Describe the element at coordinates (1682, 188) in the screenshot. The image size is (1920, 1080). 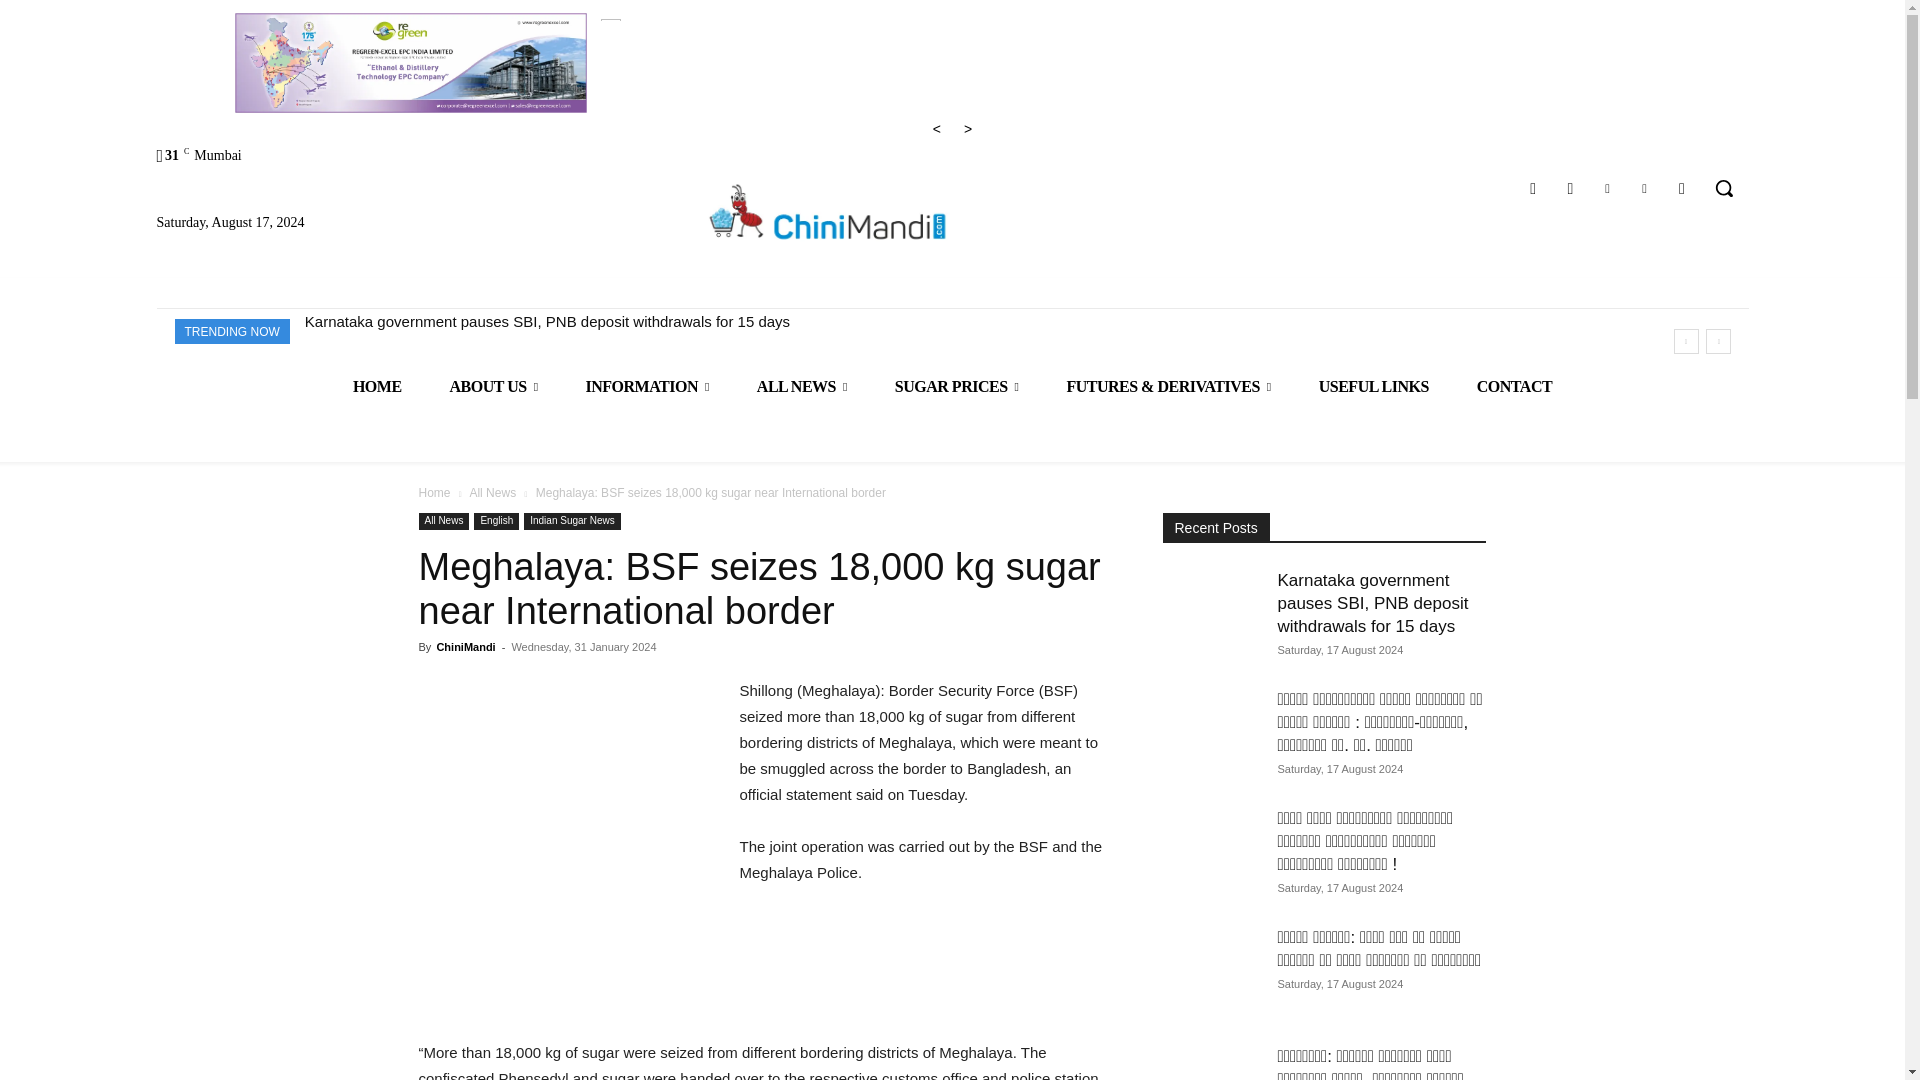
I see `Youtube` at that location.